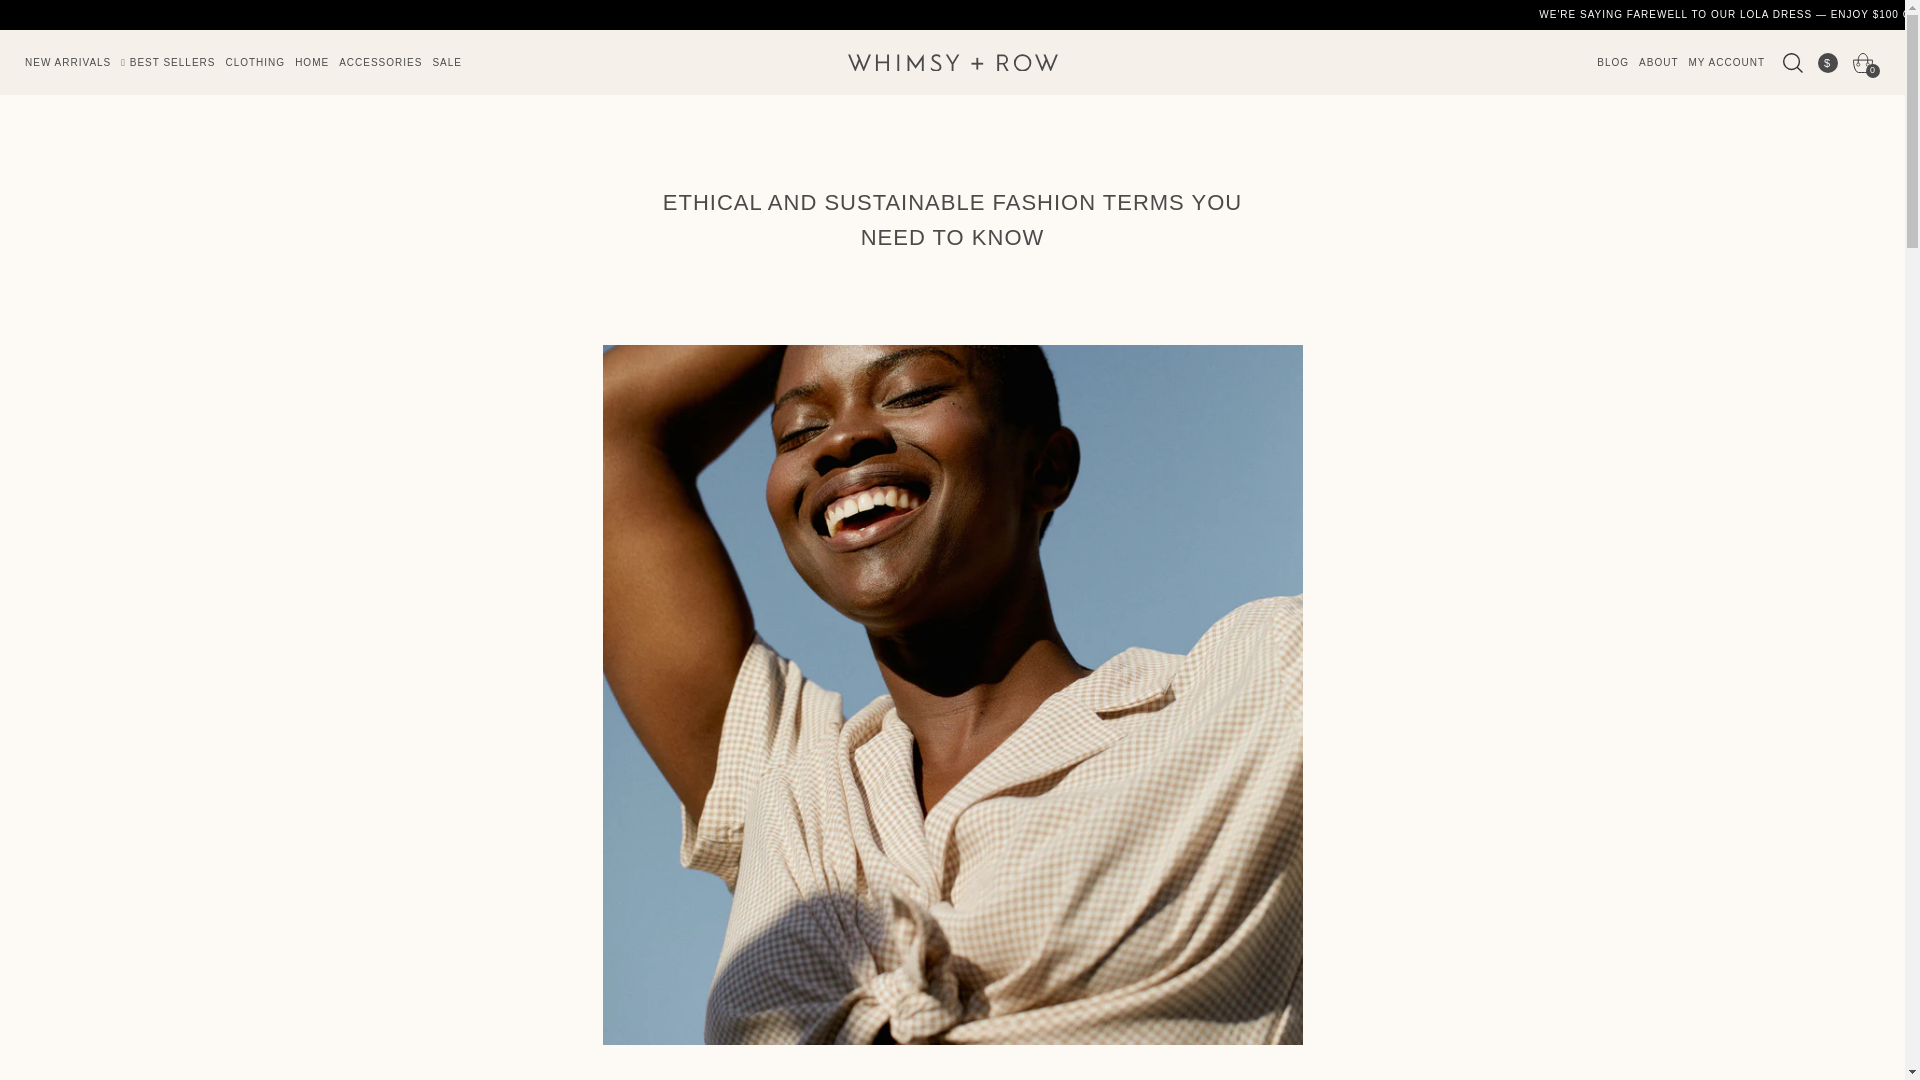  I want to click on About, so click(1658, 62).